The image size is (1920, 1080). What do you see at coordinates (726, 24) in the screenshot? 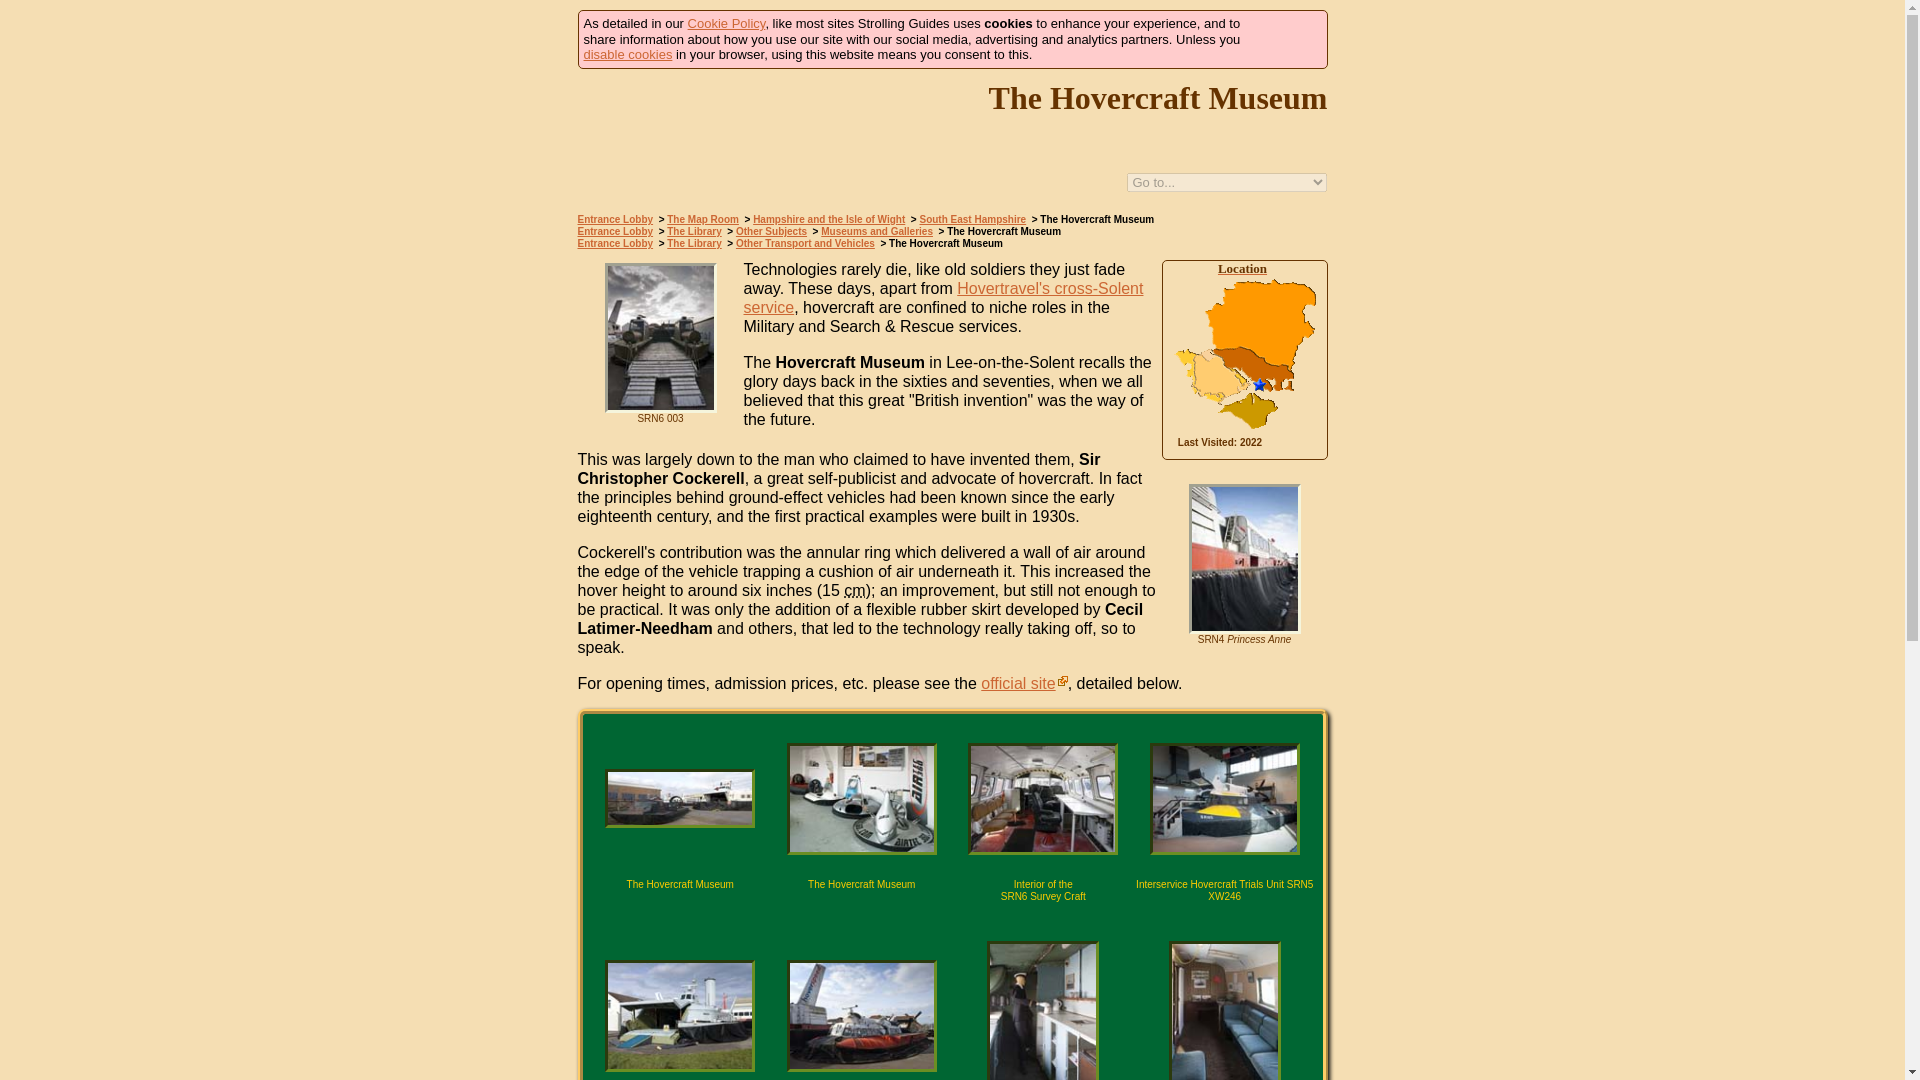
I see `Cookie Policy` at bounding box center [726, 24].